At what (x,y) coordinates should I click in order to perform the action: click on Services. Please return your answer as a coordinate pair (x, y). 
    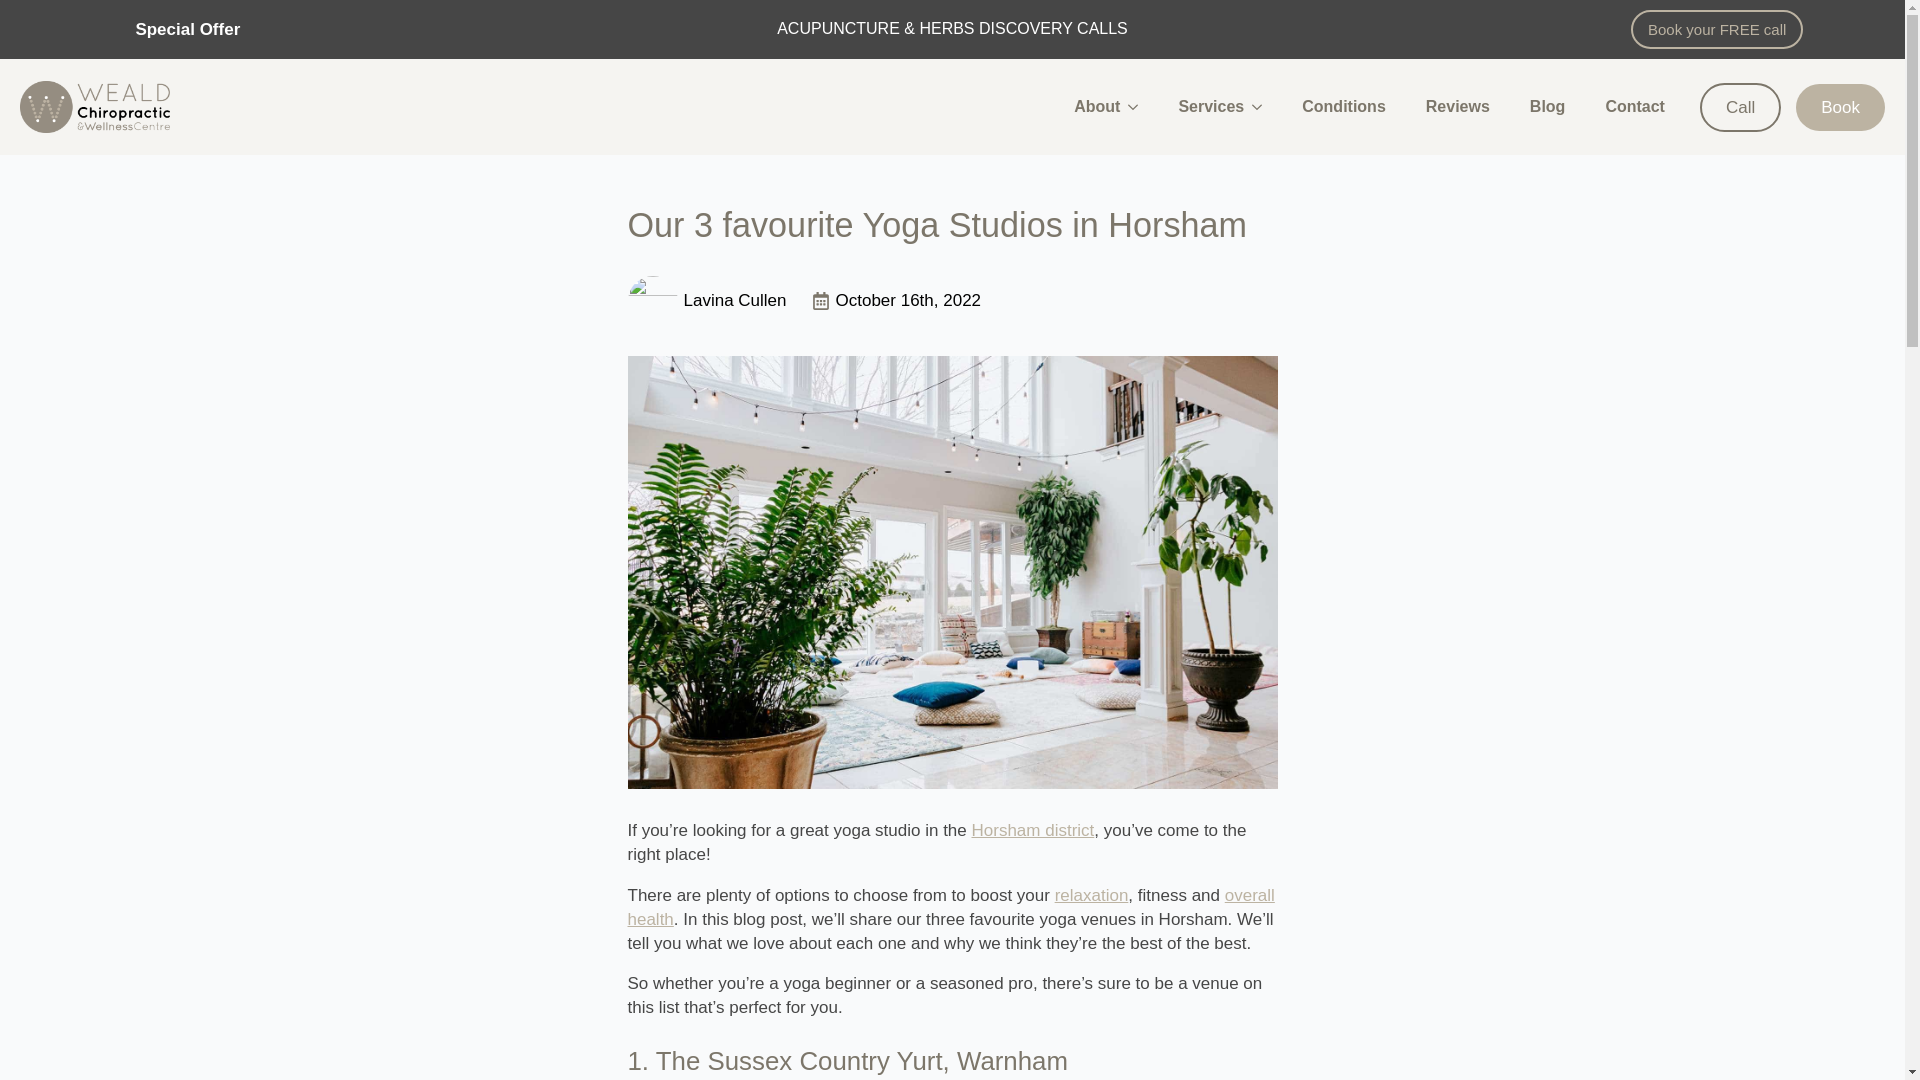
    Looking at the image, I should click on (1200, 106).